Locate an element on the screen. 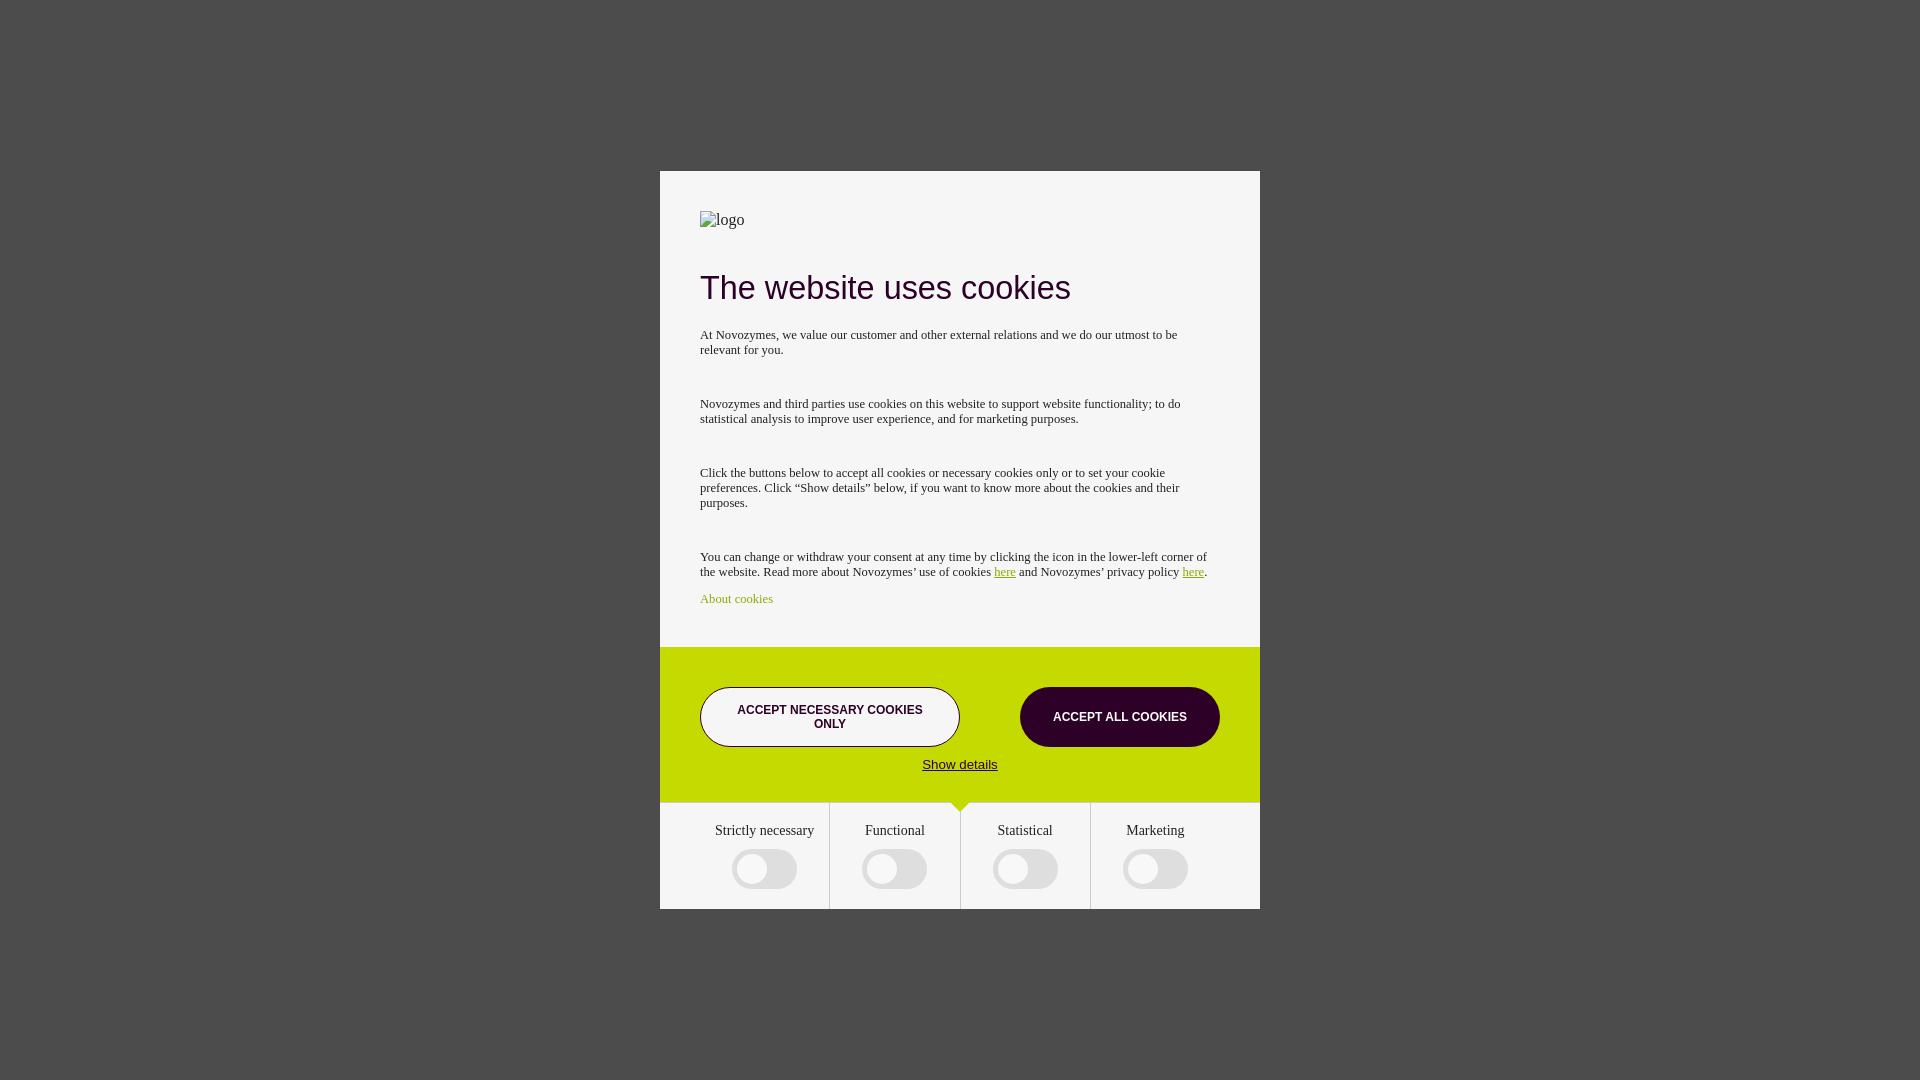 This screenshot has height=1080, width=1920. here is located at coordinates (1004, 571).